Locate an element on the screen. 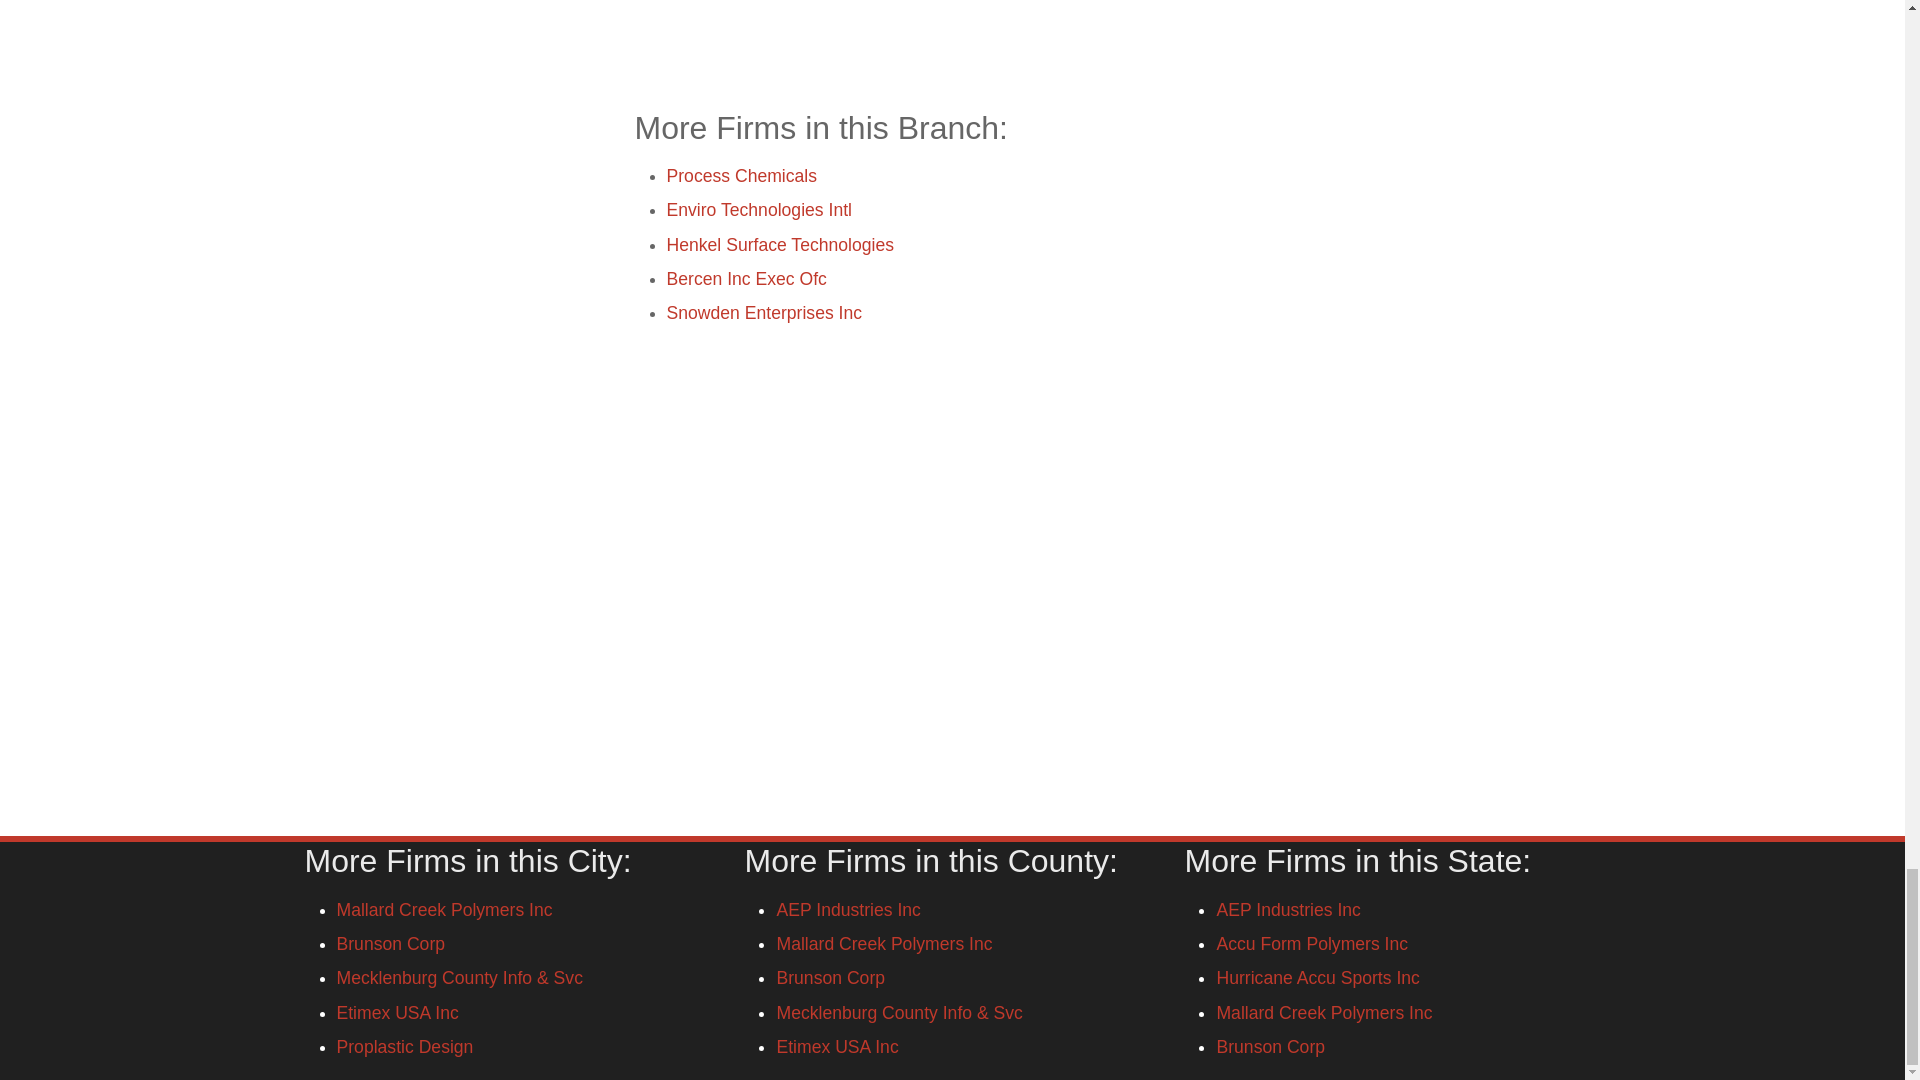 The height and width of the screenshot is (1080, 1920). Snowden Enterprises Inc is located at coordinates (764, 312).